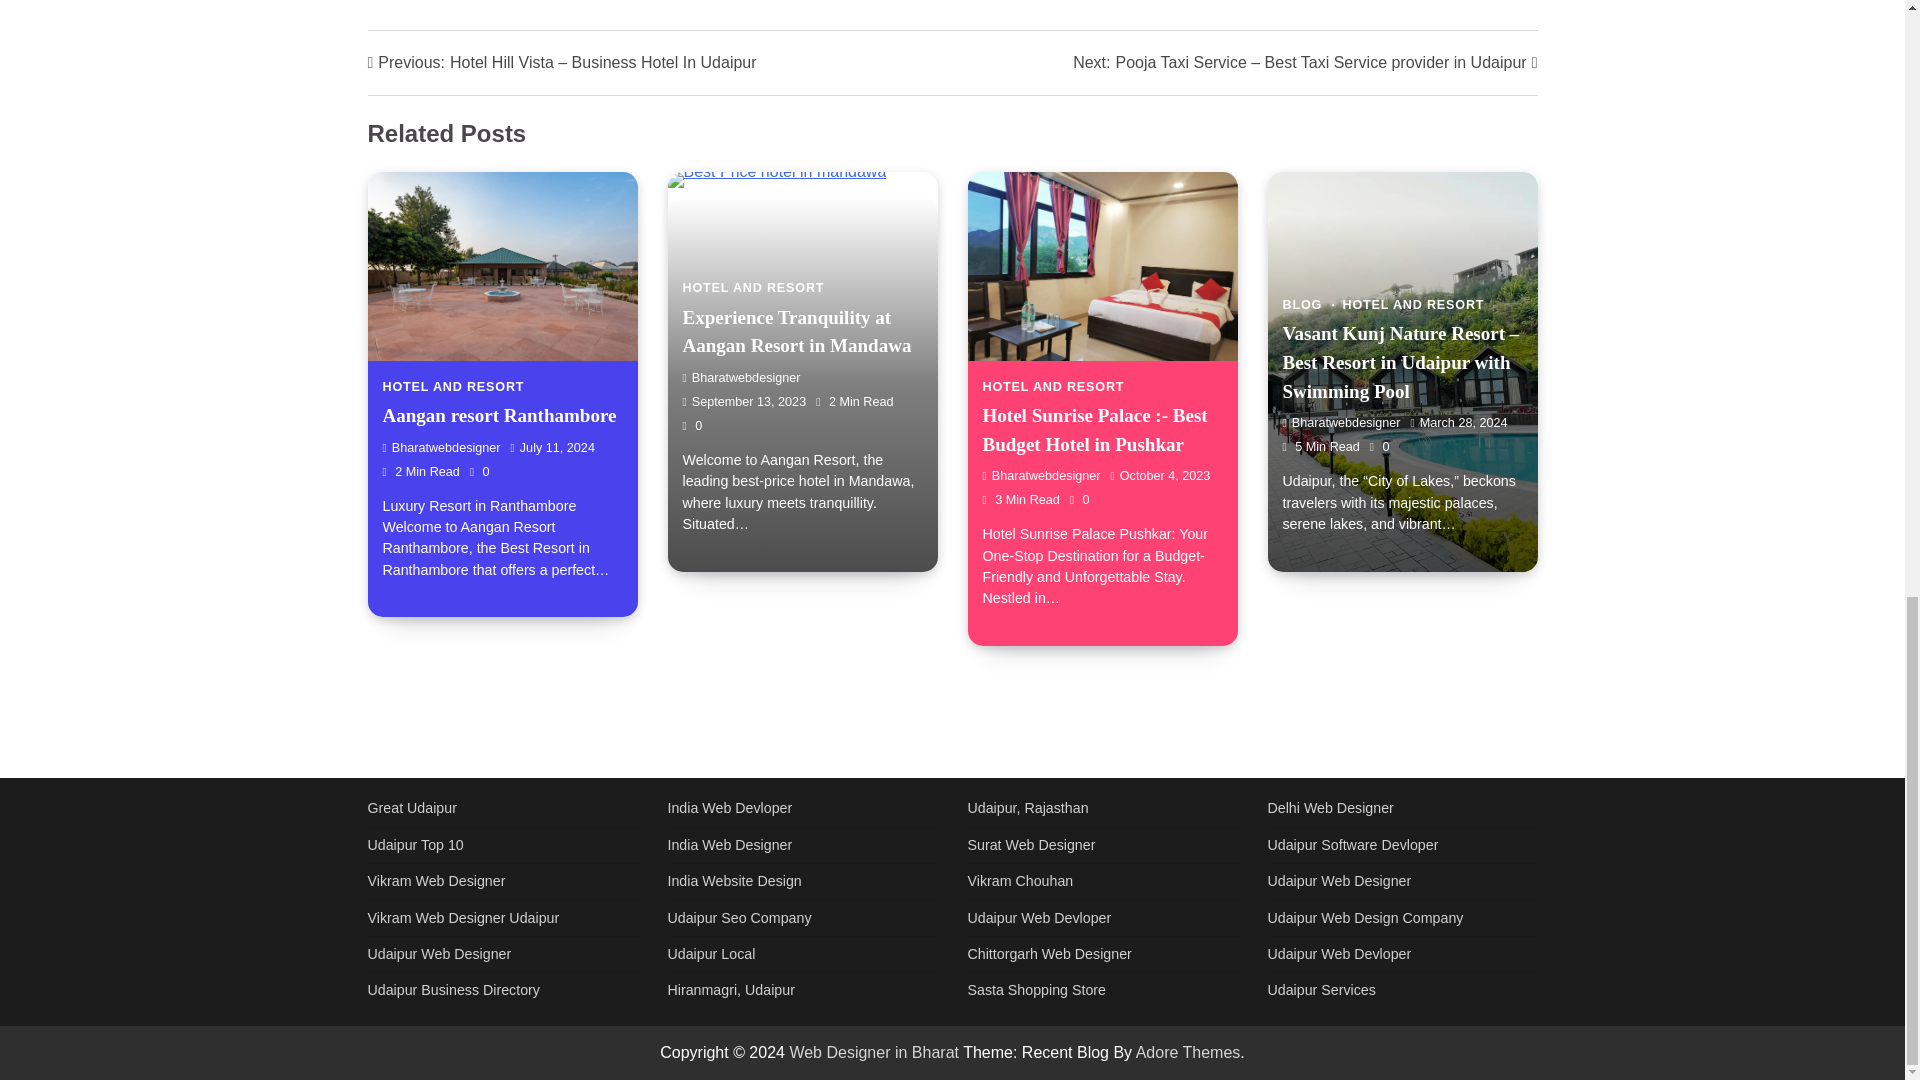 The image size is (1920, 1080). Describe the element at coordinates (752, 287) in the screenshot. I see `HOTEL AND RESORT` at that location.